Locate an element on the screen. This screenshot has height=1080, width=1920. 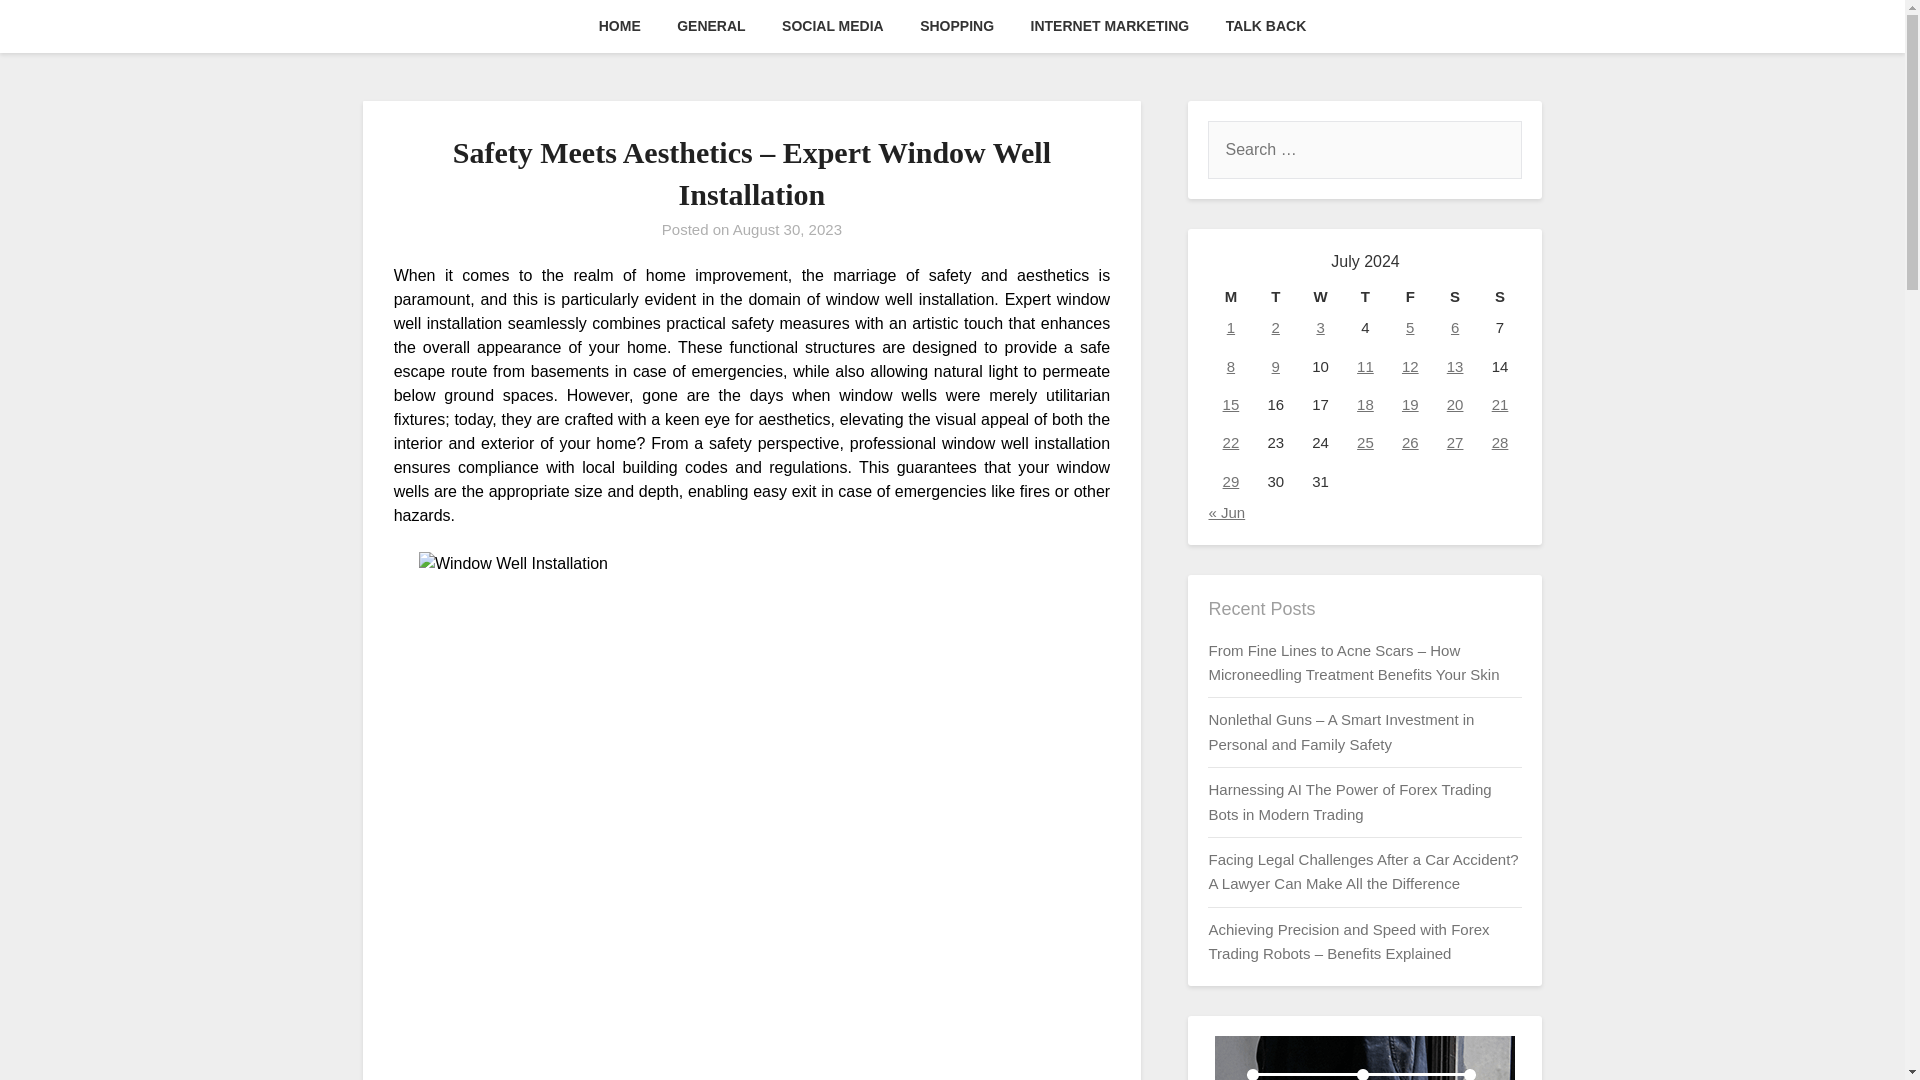
August 30, 2023 is located at coordinates (788, 229).